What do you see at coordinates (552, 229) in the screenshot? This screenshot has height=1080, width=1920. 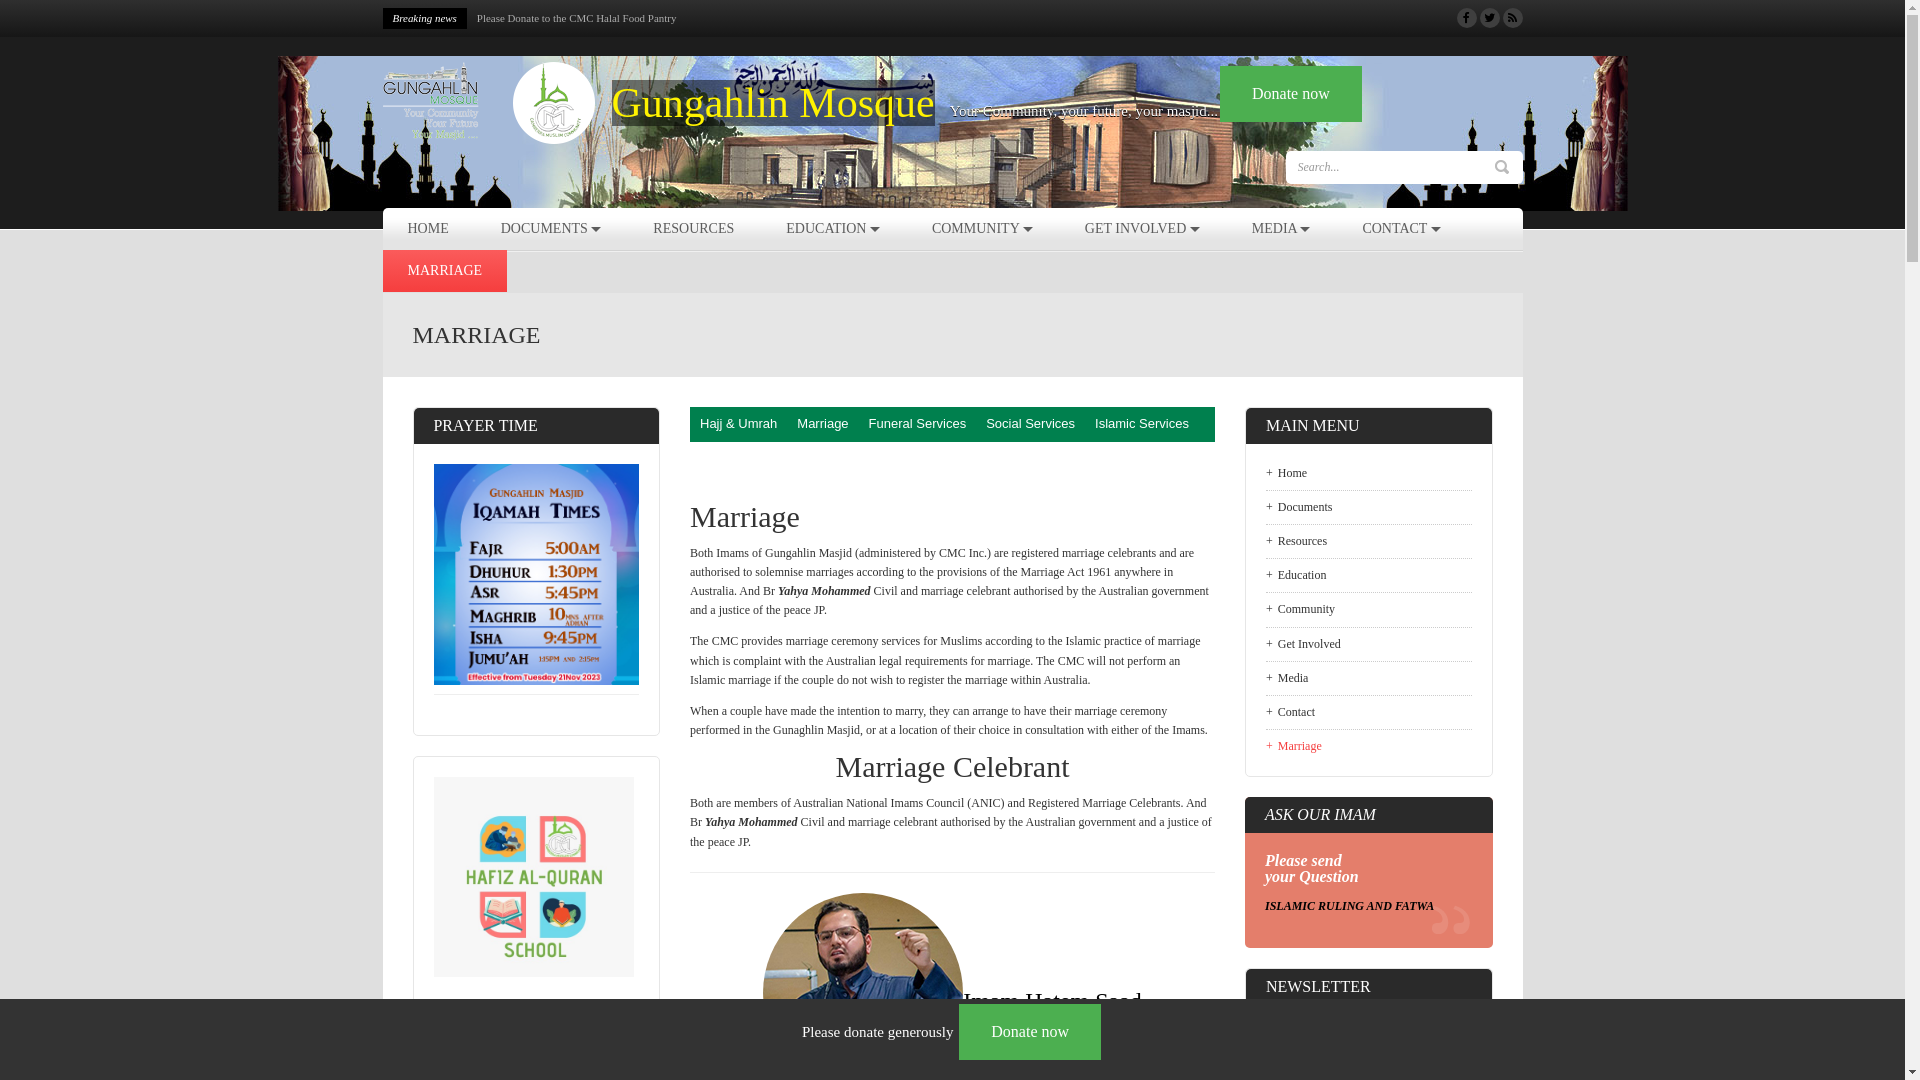 I see `DOCUMENTS` at bounding box center [552, 229].